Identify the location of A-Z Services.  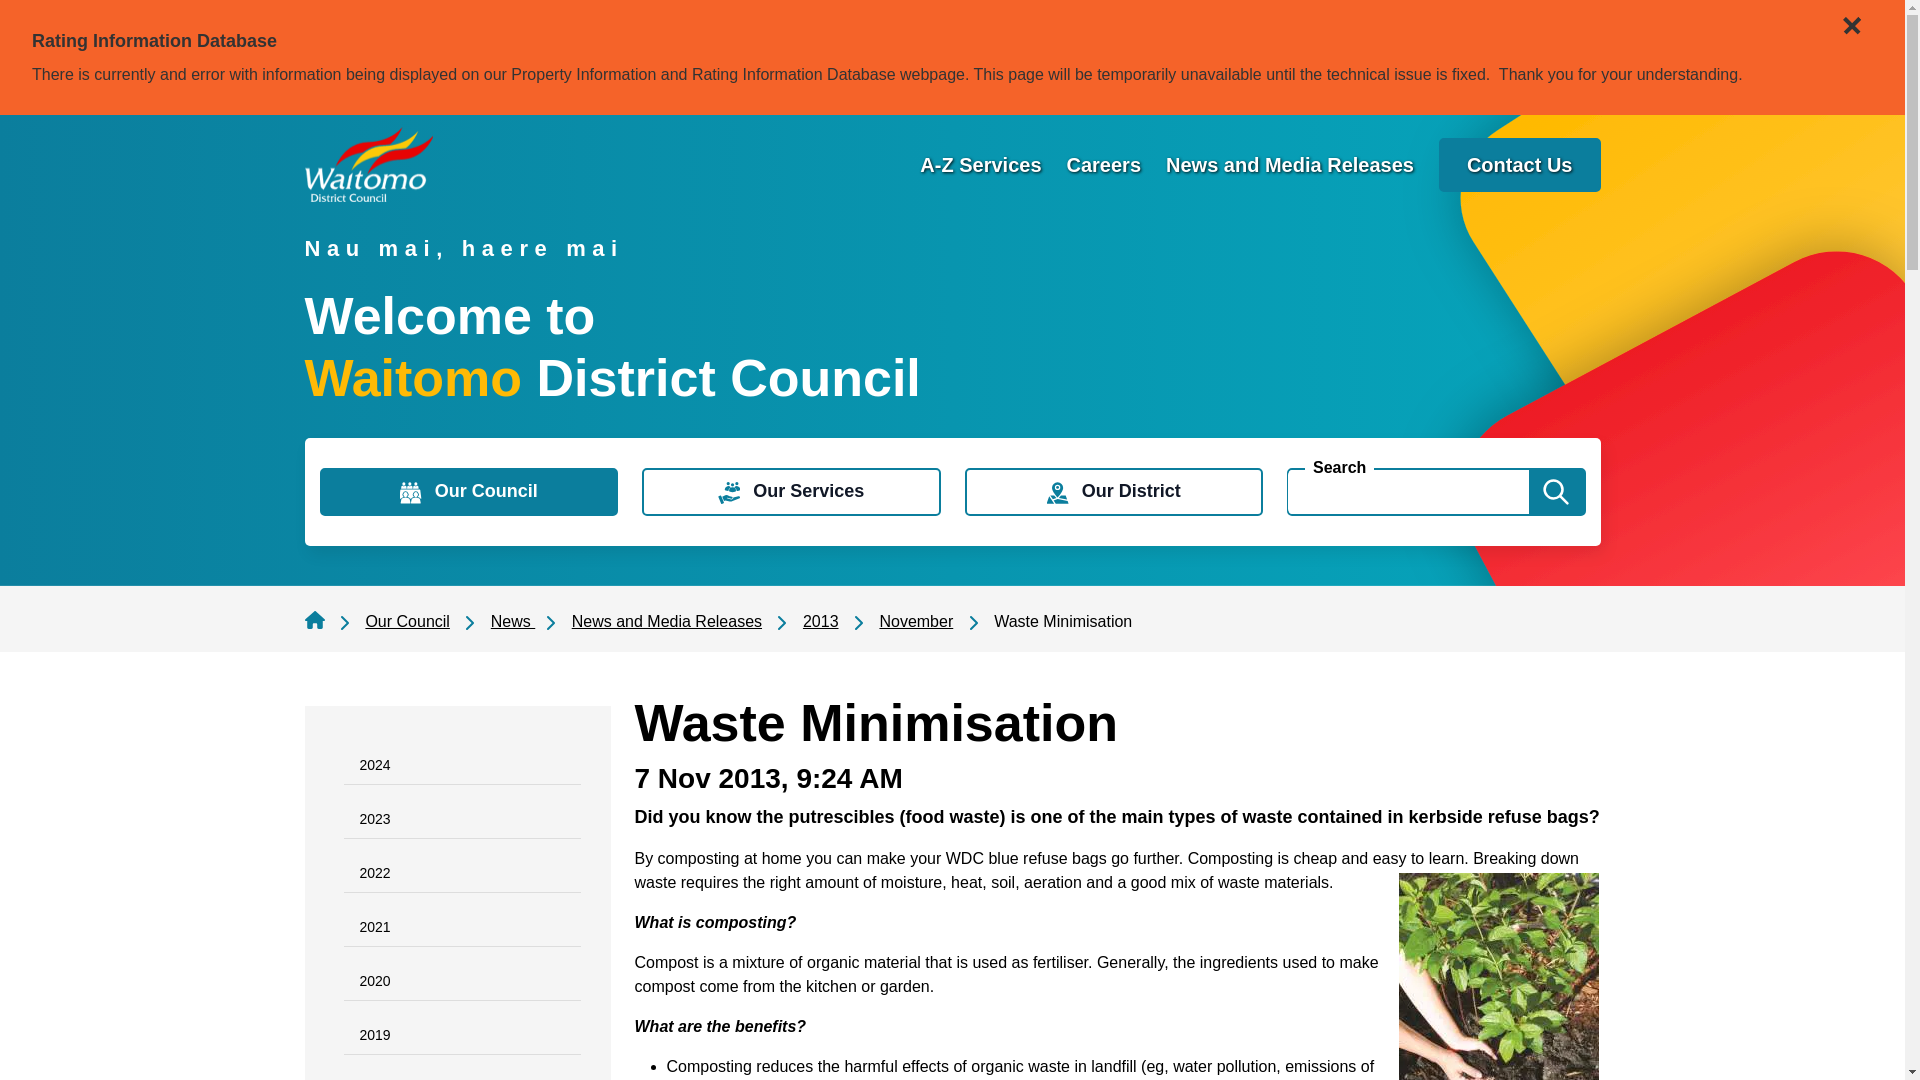
(980, 165).